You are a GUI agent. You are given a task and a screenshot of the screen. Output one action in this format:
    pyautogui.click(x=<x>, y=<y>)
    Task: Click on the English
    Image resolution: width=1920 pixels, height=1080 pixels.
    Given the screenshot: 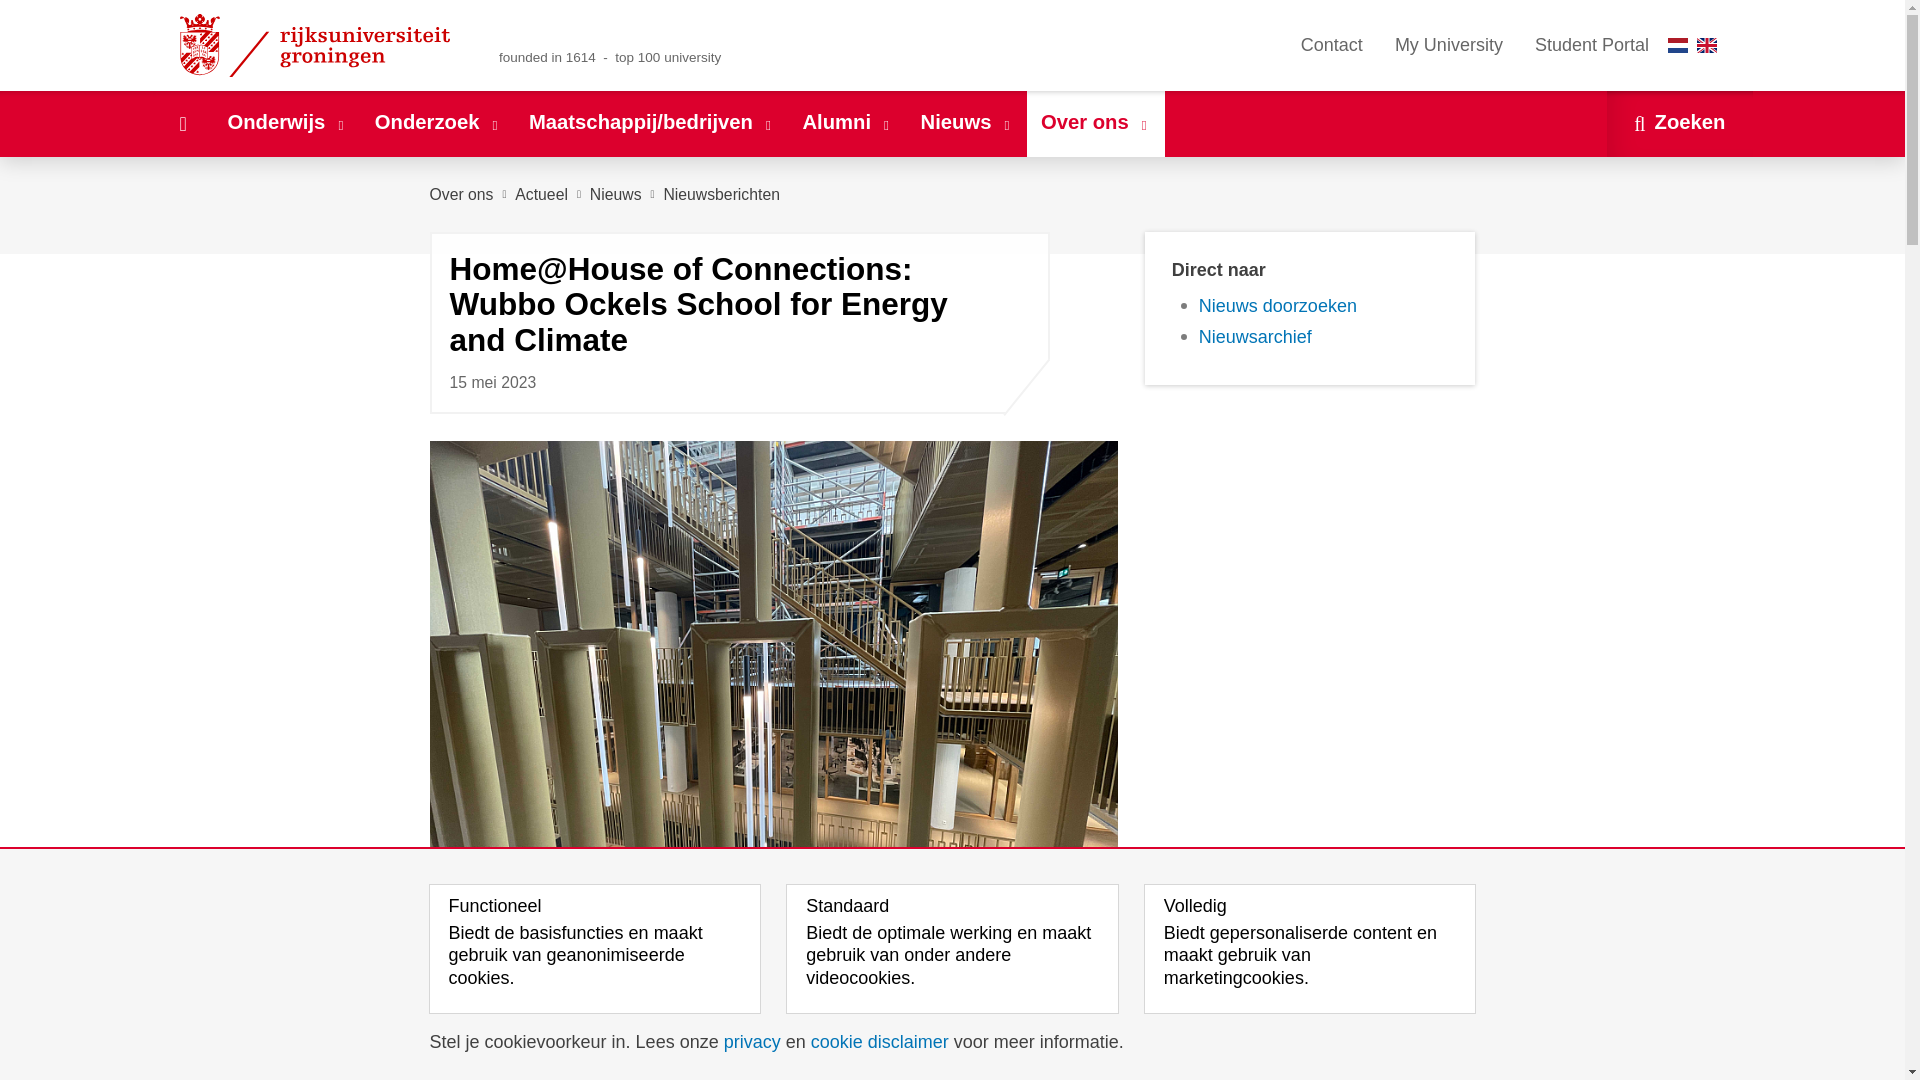 What is the action you would take?
    pyautogui.click(x=1706, y=44)
    